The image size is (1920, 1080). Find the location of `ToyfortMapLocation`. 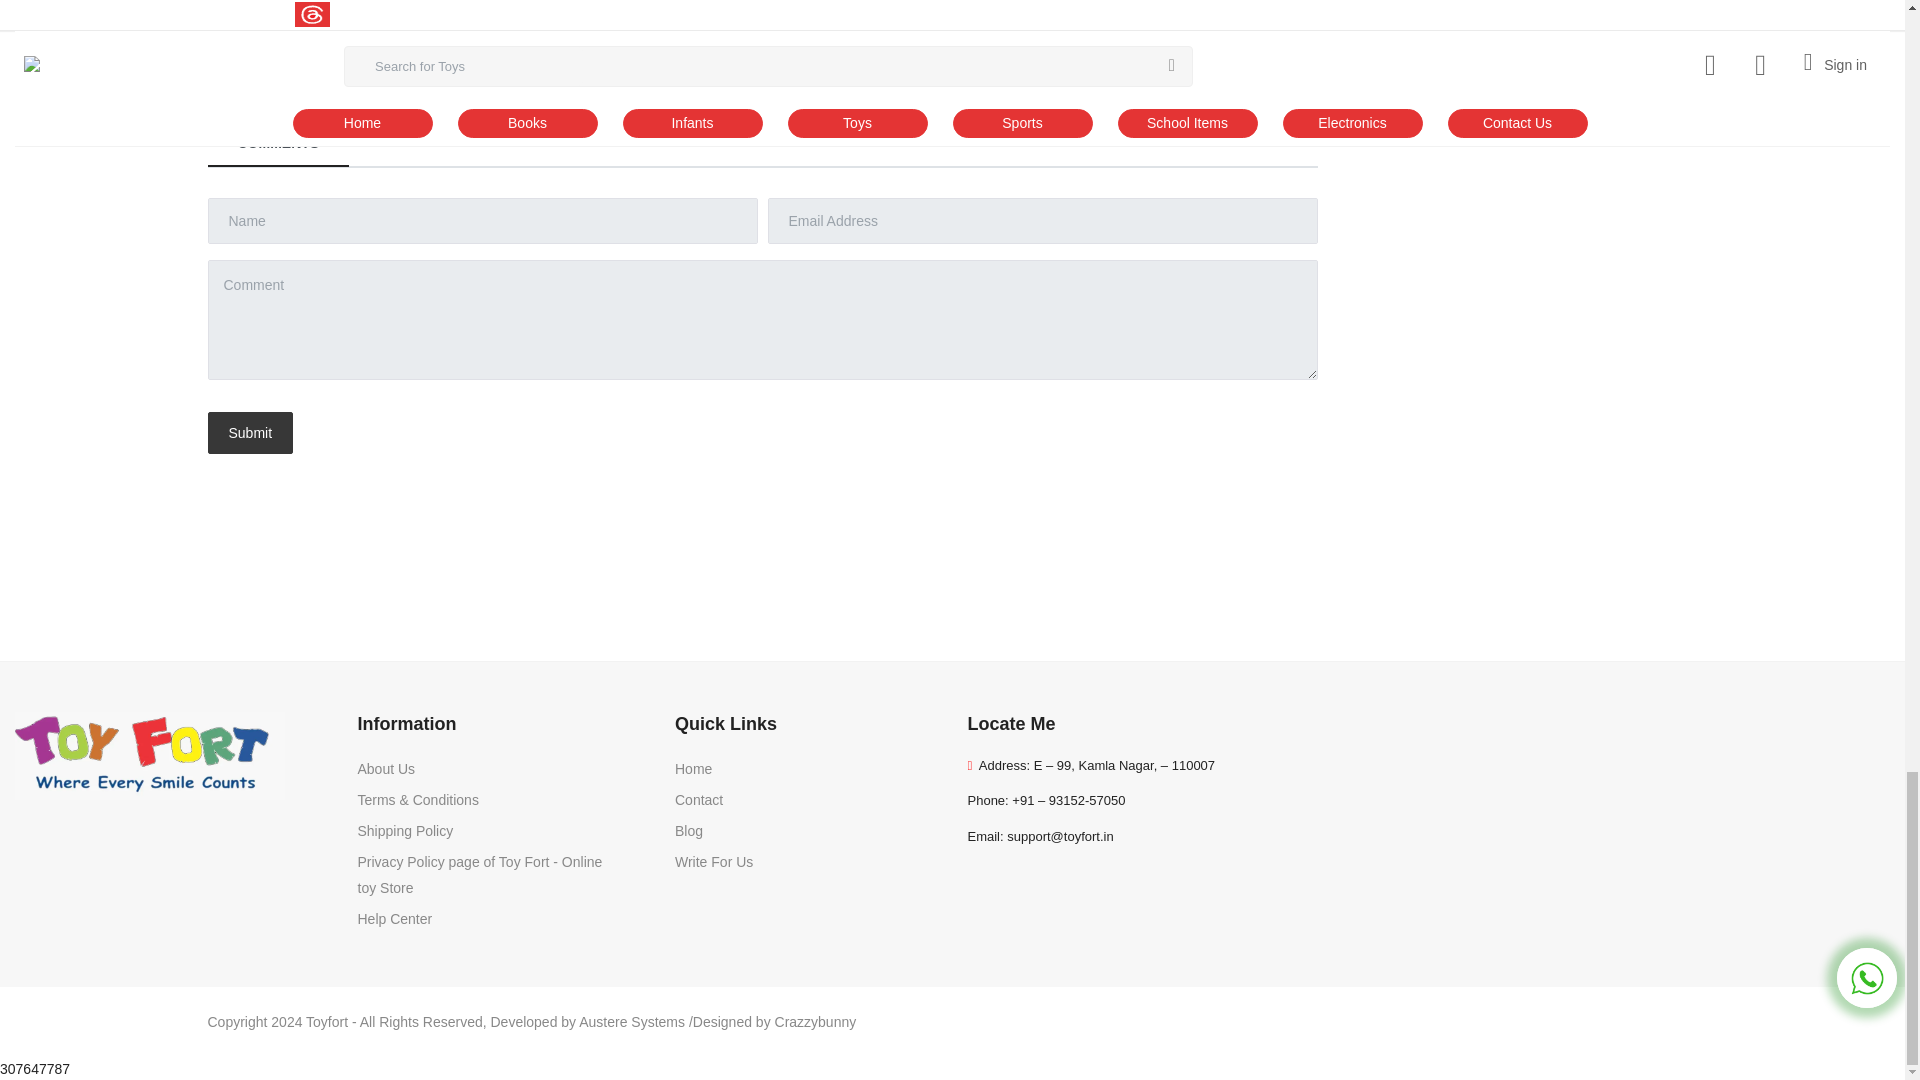

ToyfortMapLocation is located at coordinates (1586, 811).